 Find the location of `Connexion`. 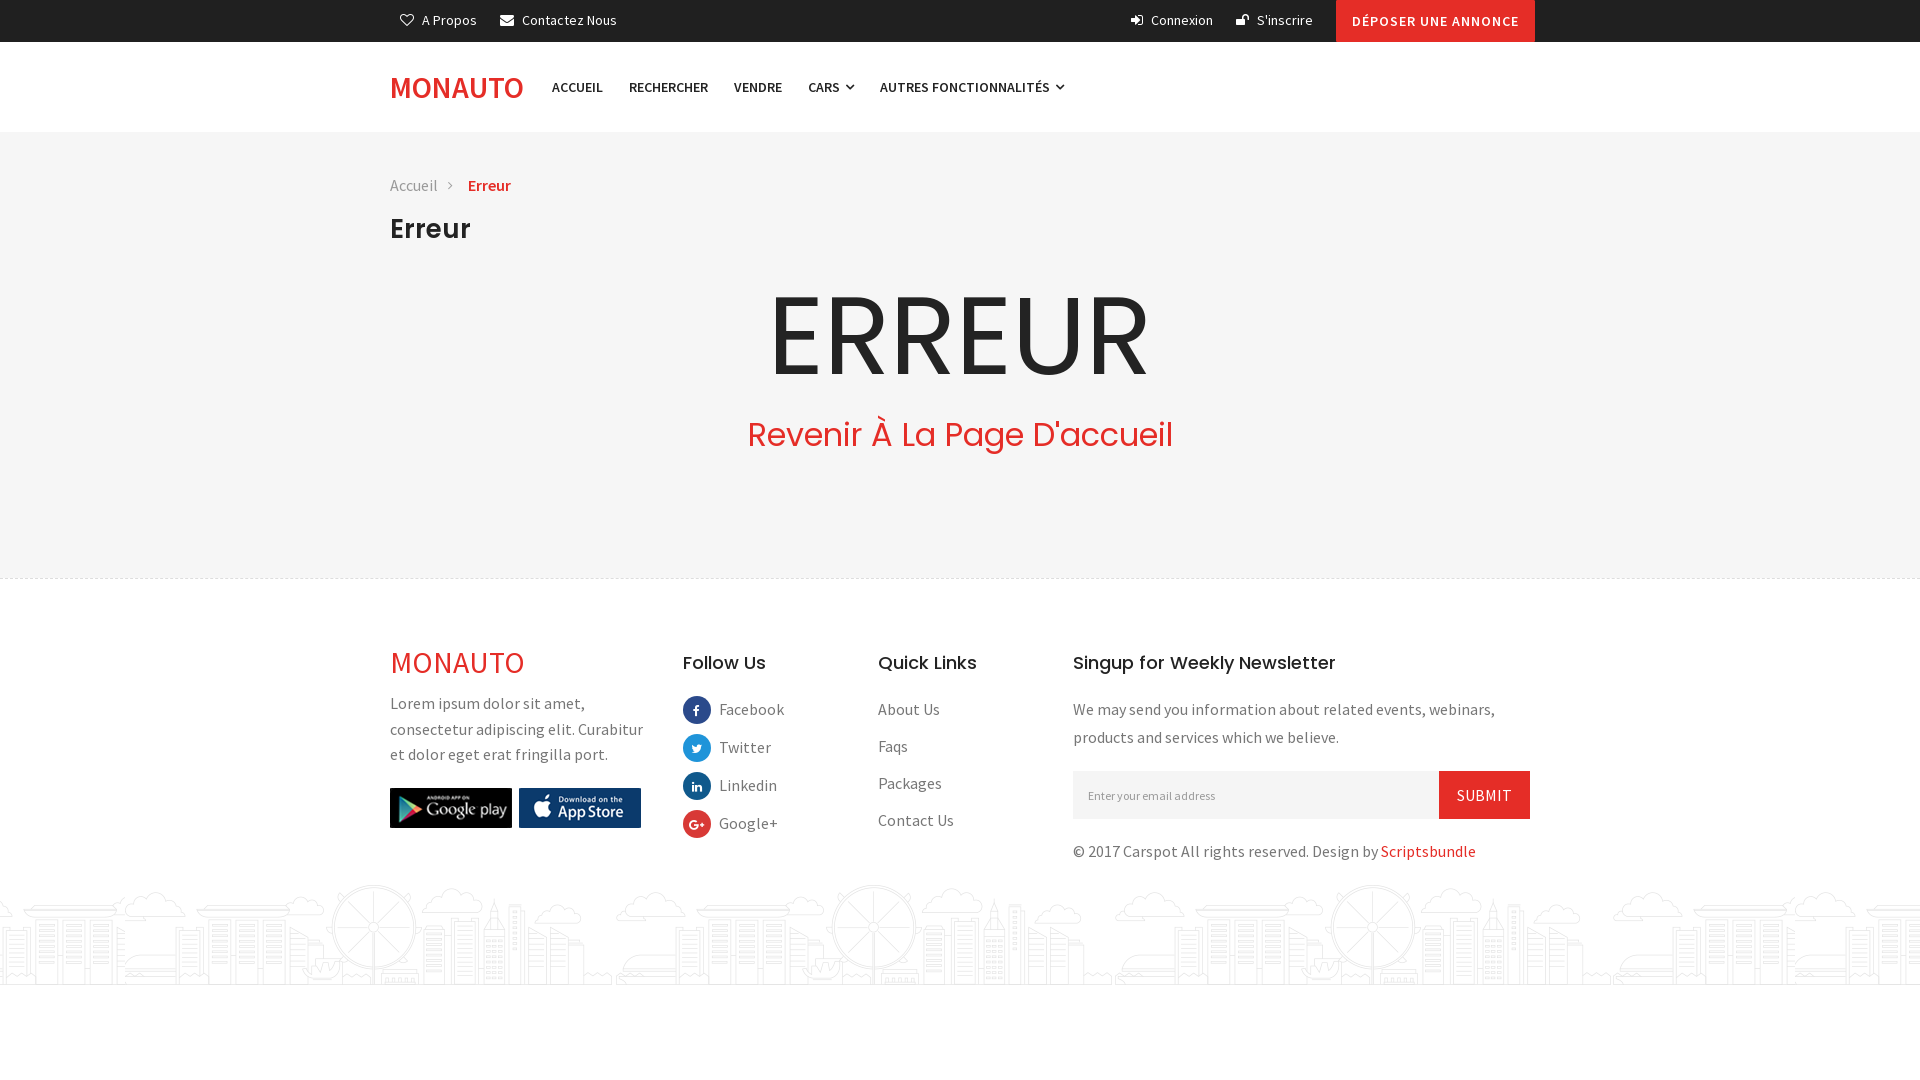

Connexion is located at coordinates (1172, 20).